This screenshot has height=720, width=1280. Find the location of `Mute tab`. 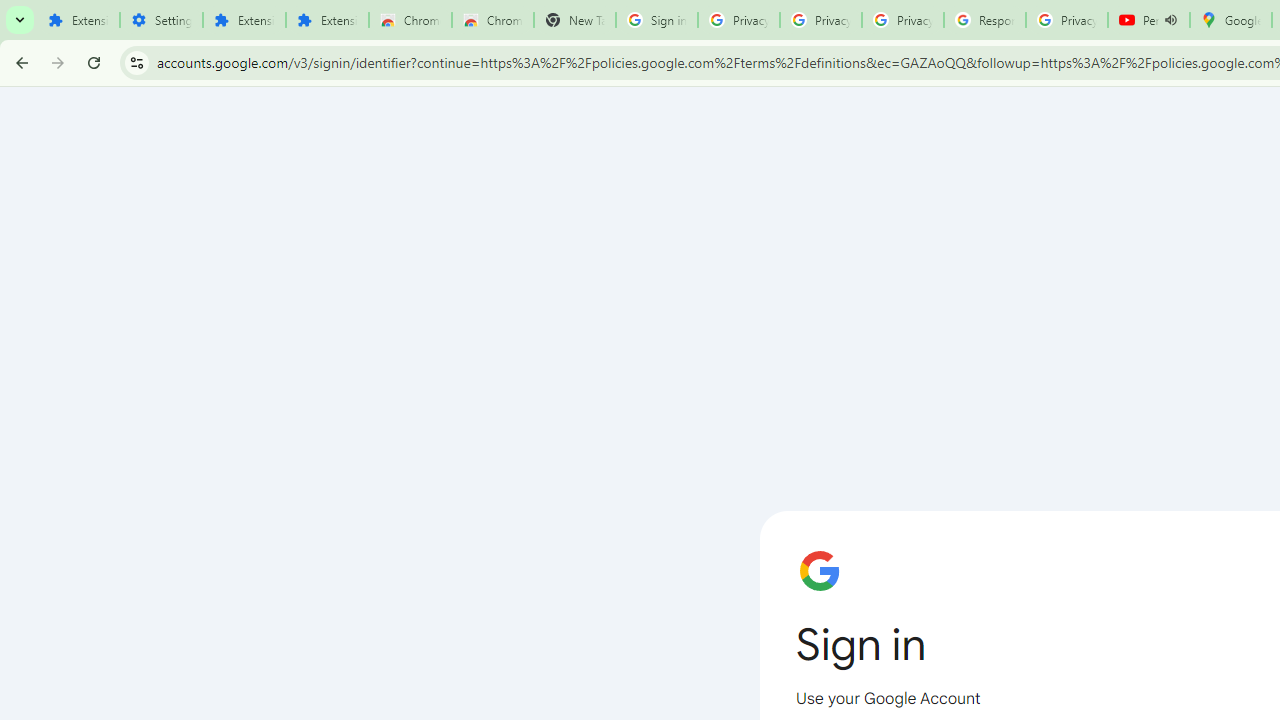

Mute tab is located at coordinates (1170, 20).